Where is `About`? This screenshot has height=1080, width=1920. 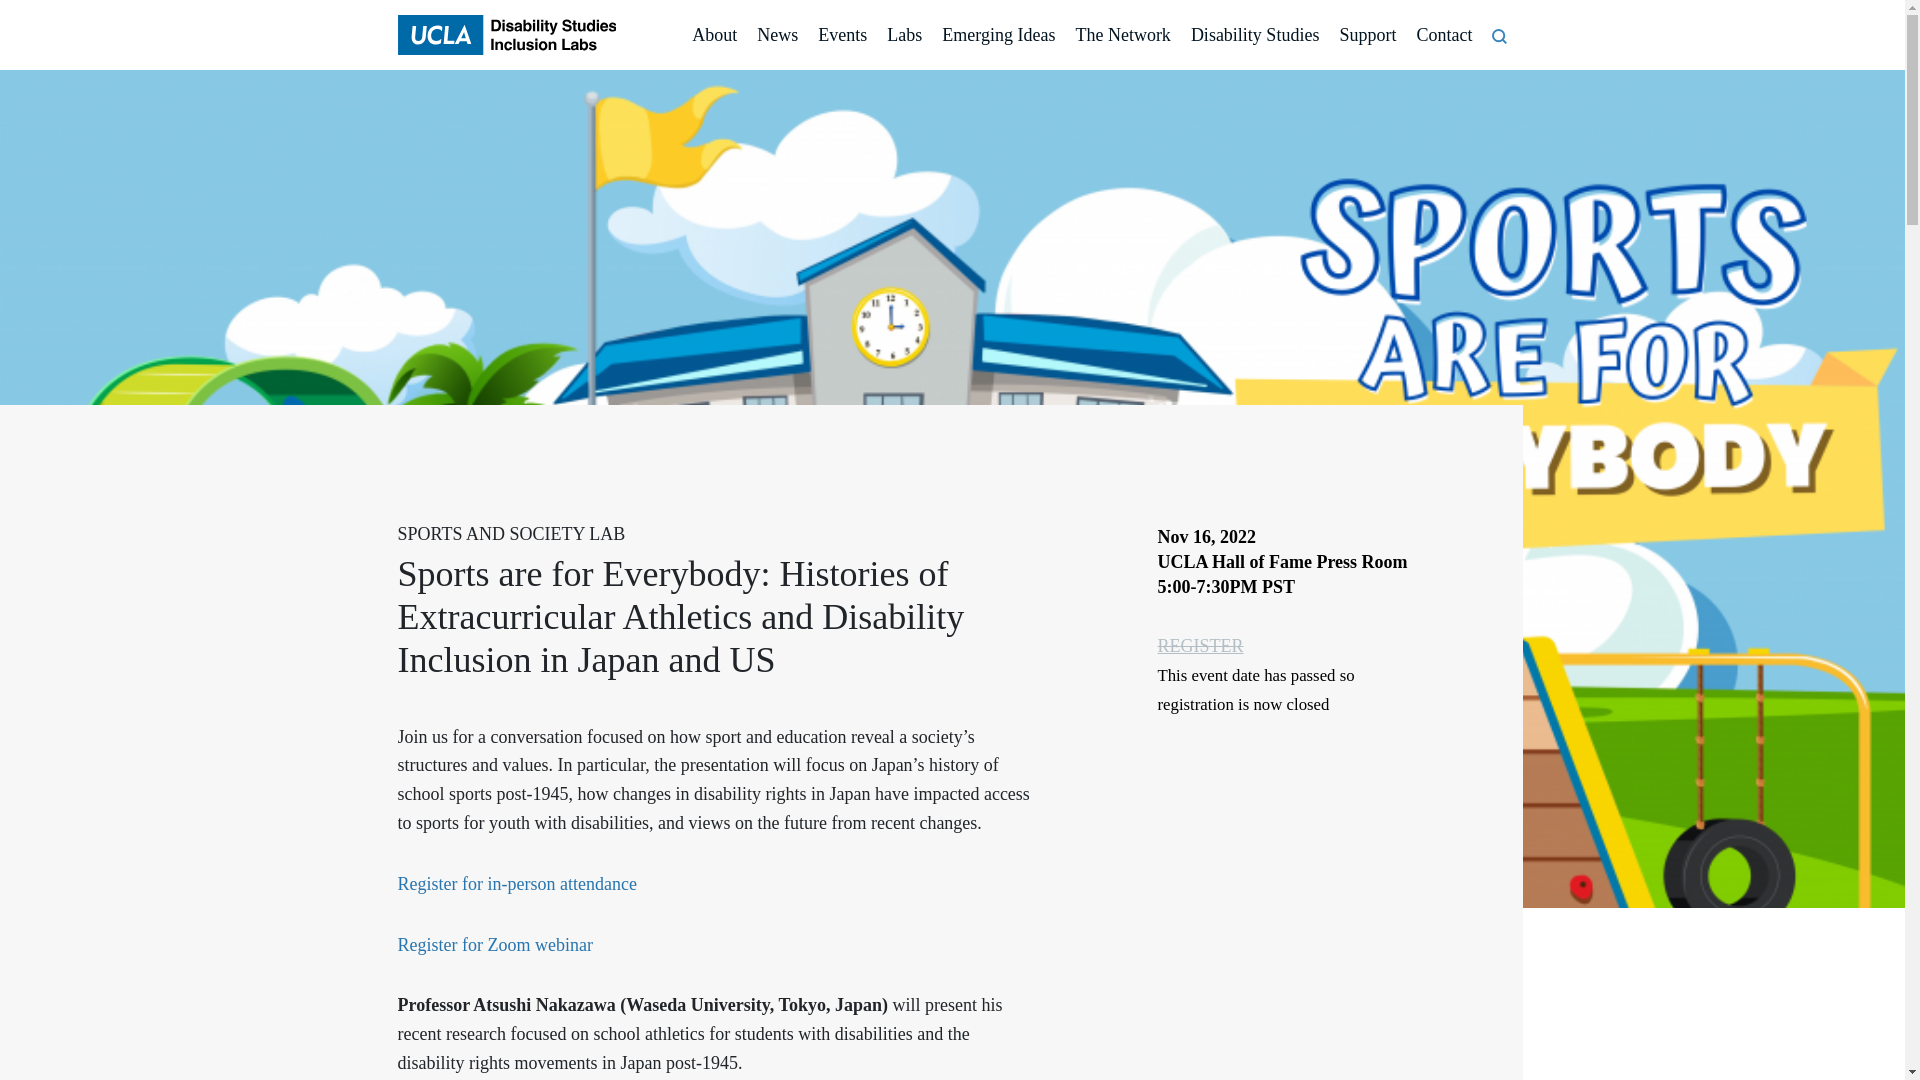 About is located at coordinates (714, 36).